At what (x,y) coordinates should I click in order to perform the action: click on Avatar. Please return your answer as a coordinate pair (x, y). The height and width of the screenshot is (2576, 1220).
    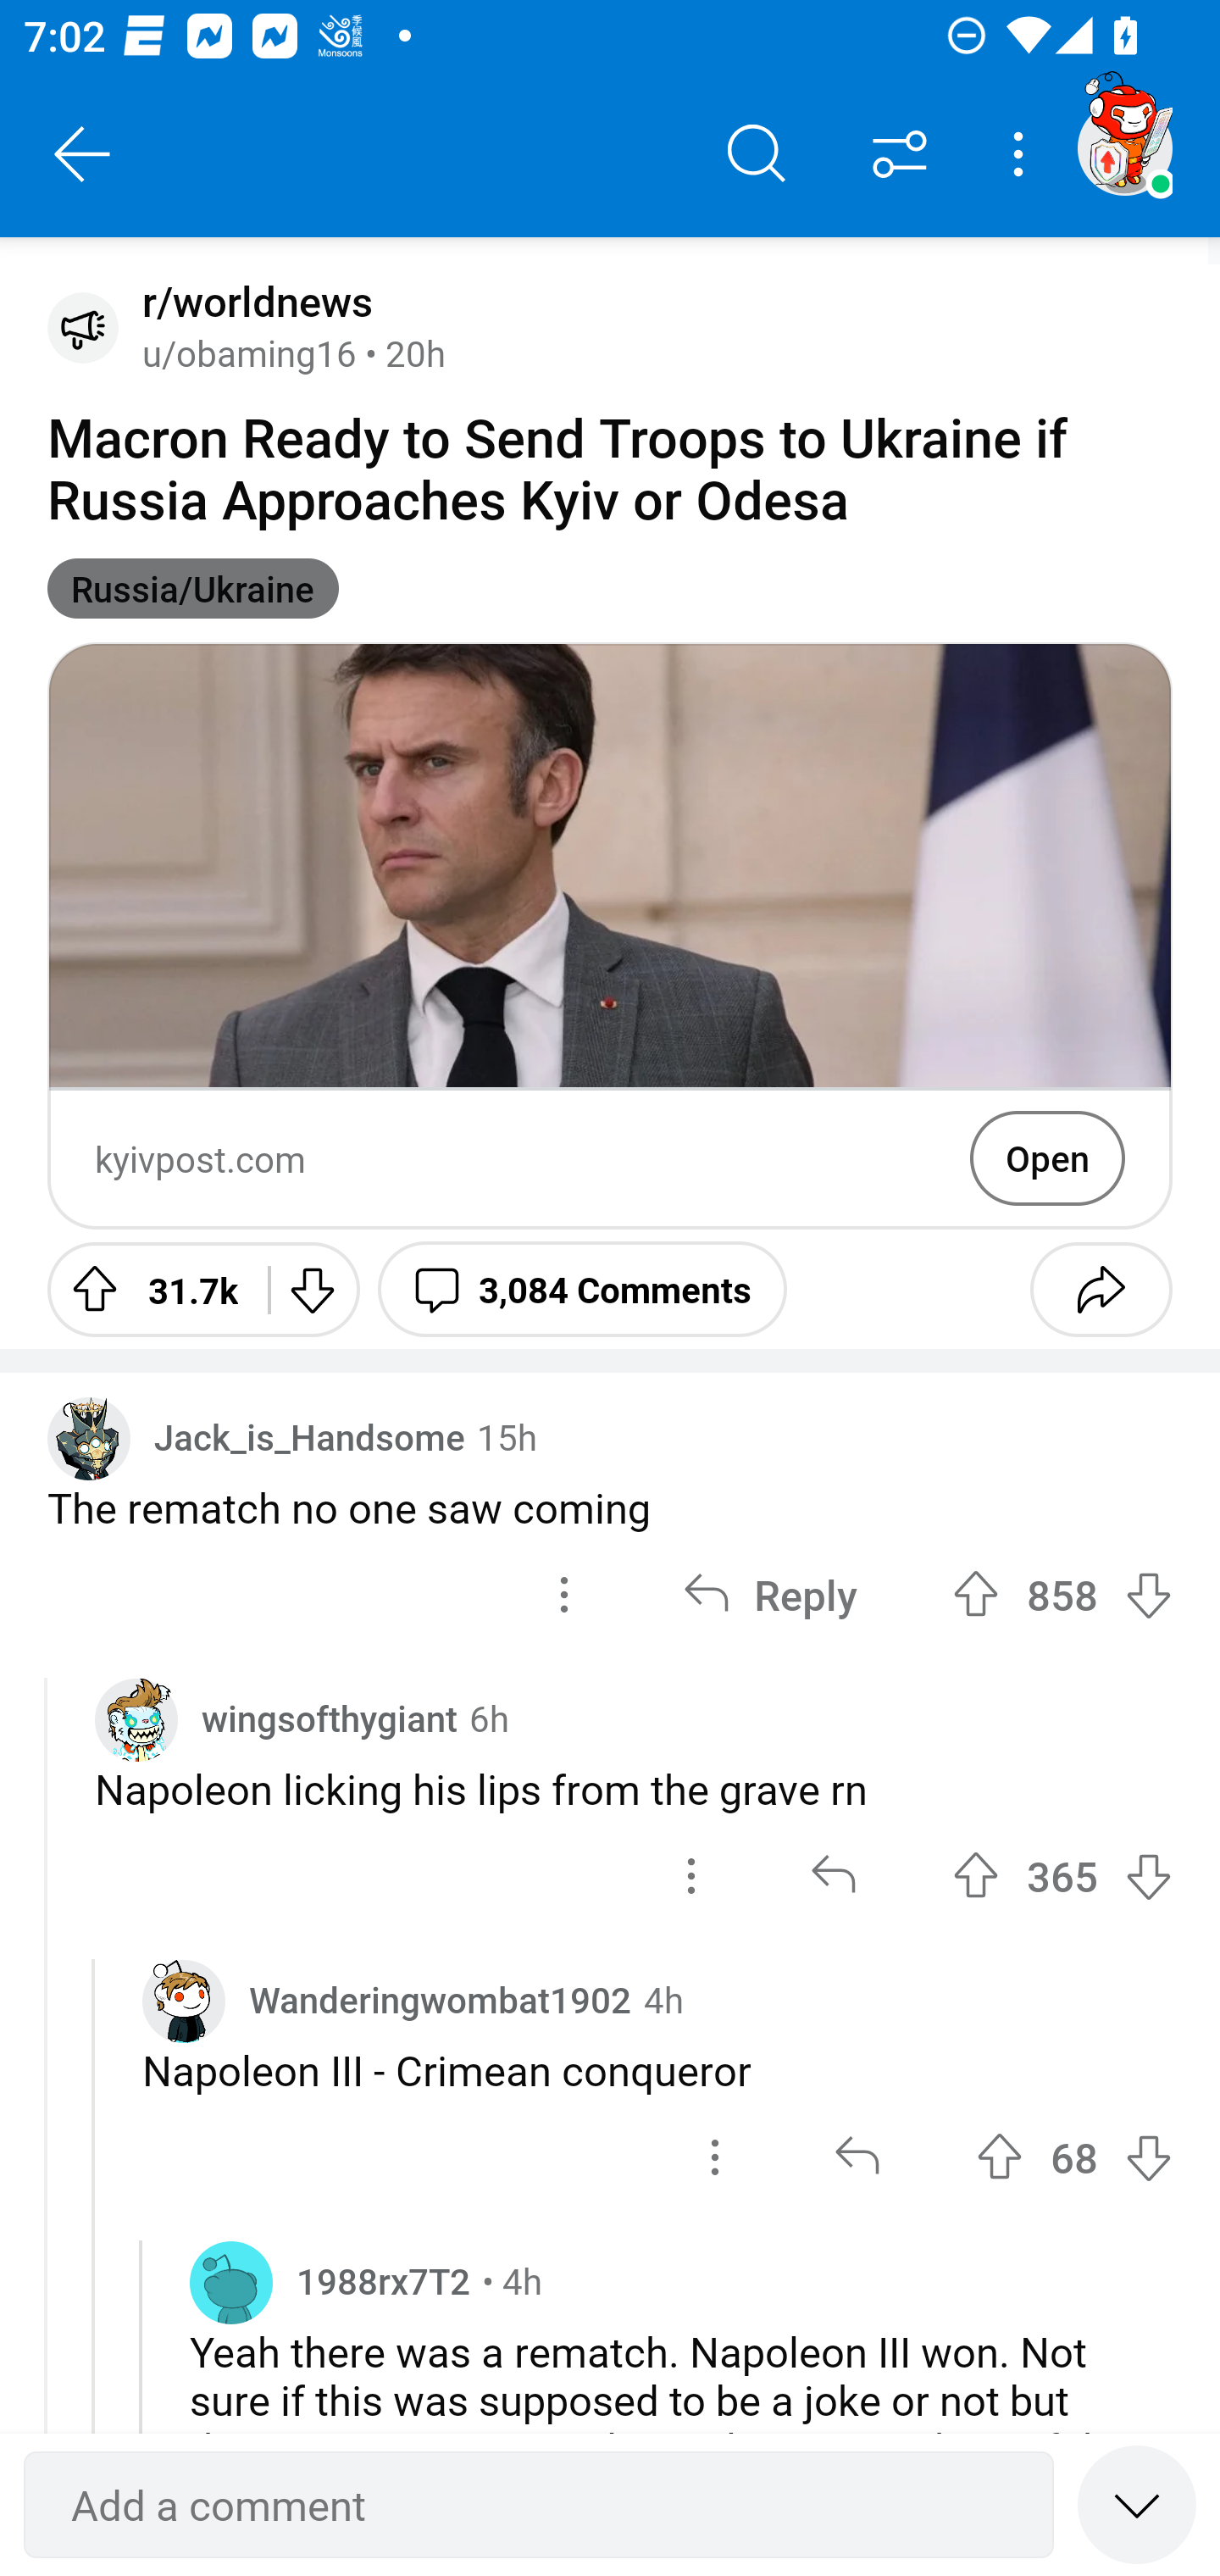
    Looking at the image, I should click on (231, 2282).